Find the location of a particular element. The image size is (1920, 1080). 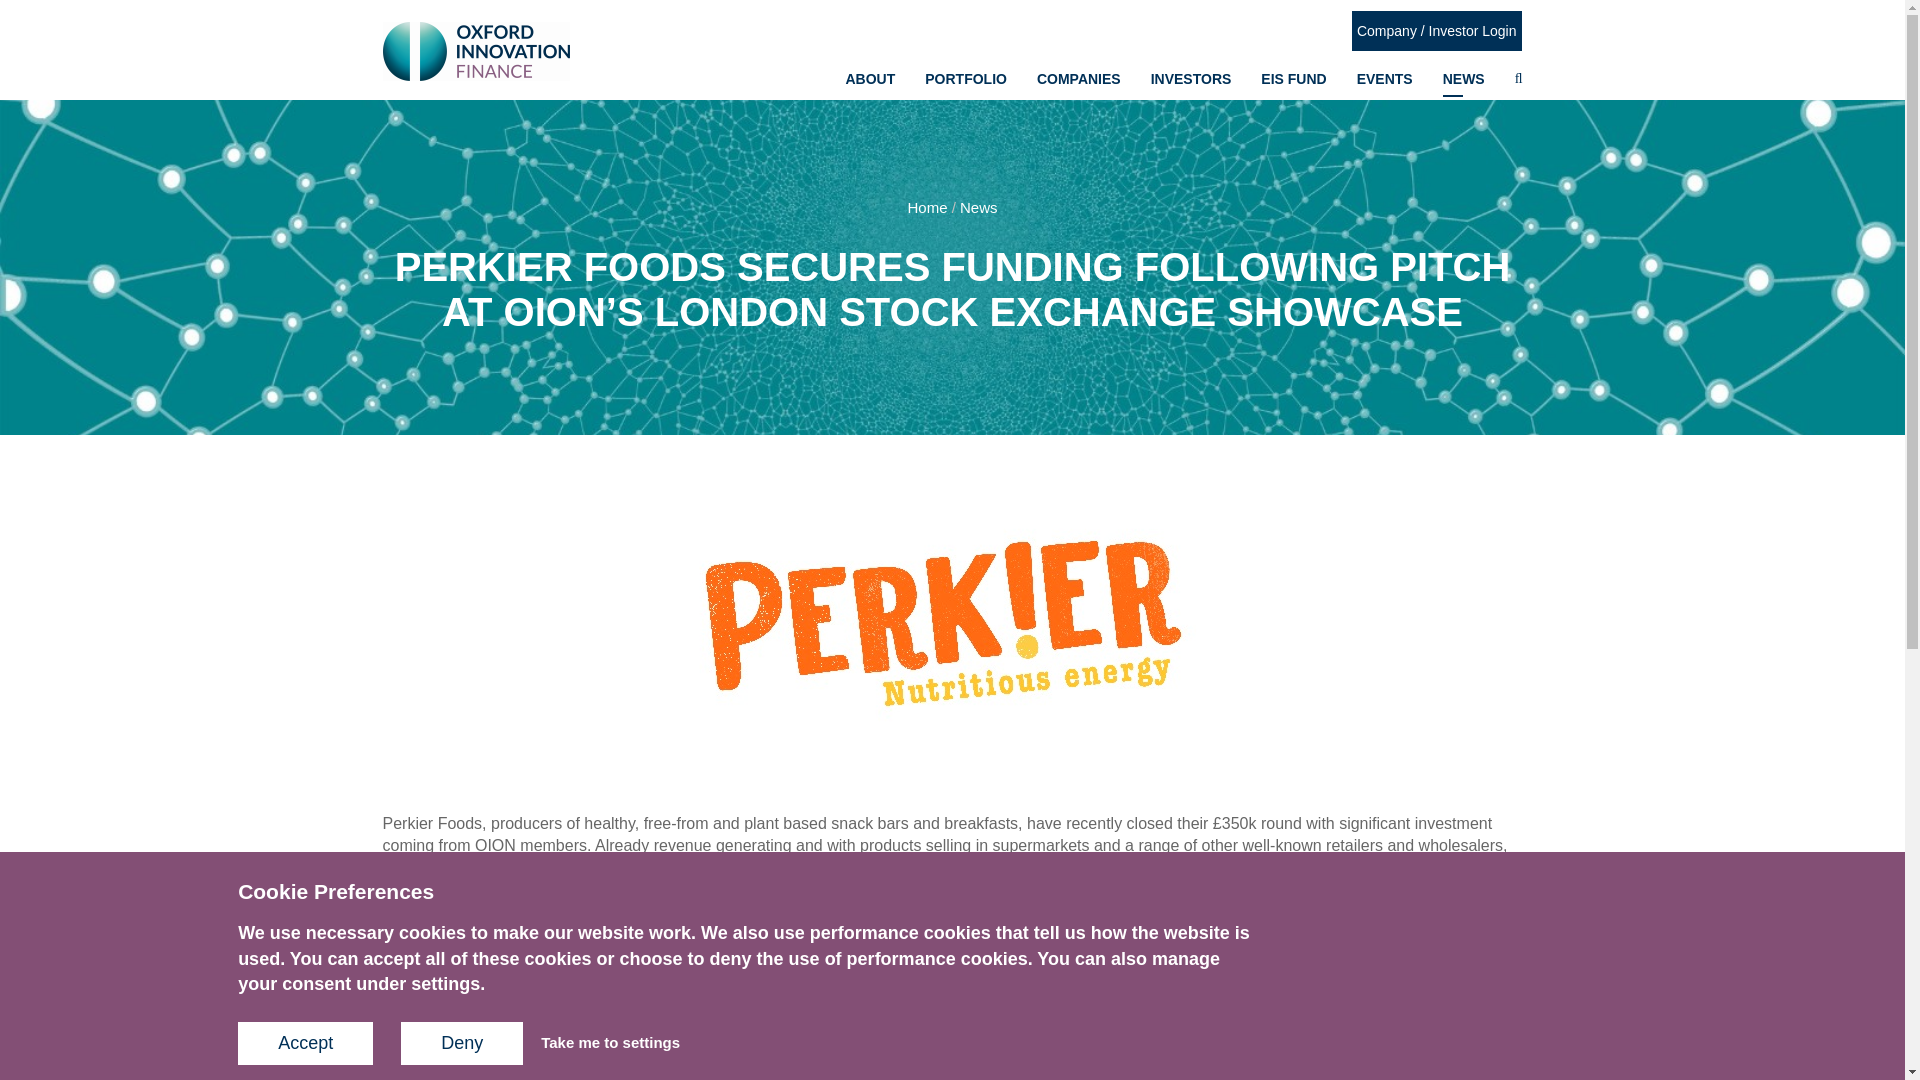

PORTFOLIO is located at coordinates (966, 80).